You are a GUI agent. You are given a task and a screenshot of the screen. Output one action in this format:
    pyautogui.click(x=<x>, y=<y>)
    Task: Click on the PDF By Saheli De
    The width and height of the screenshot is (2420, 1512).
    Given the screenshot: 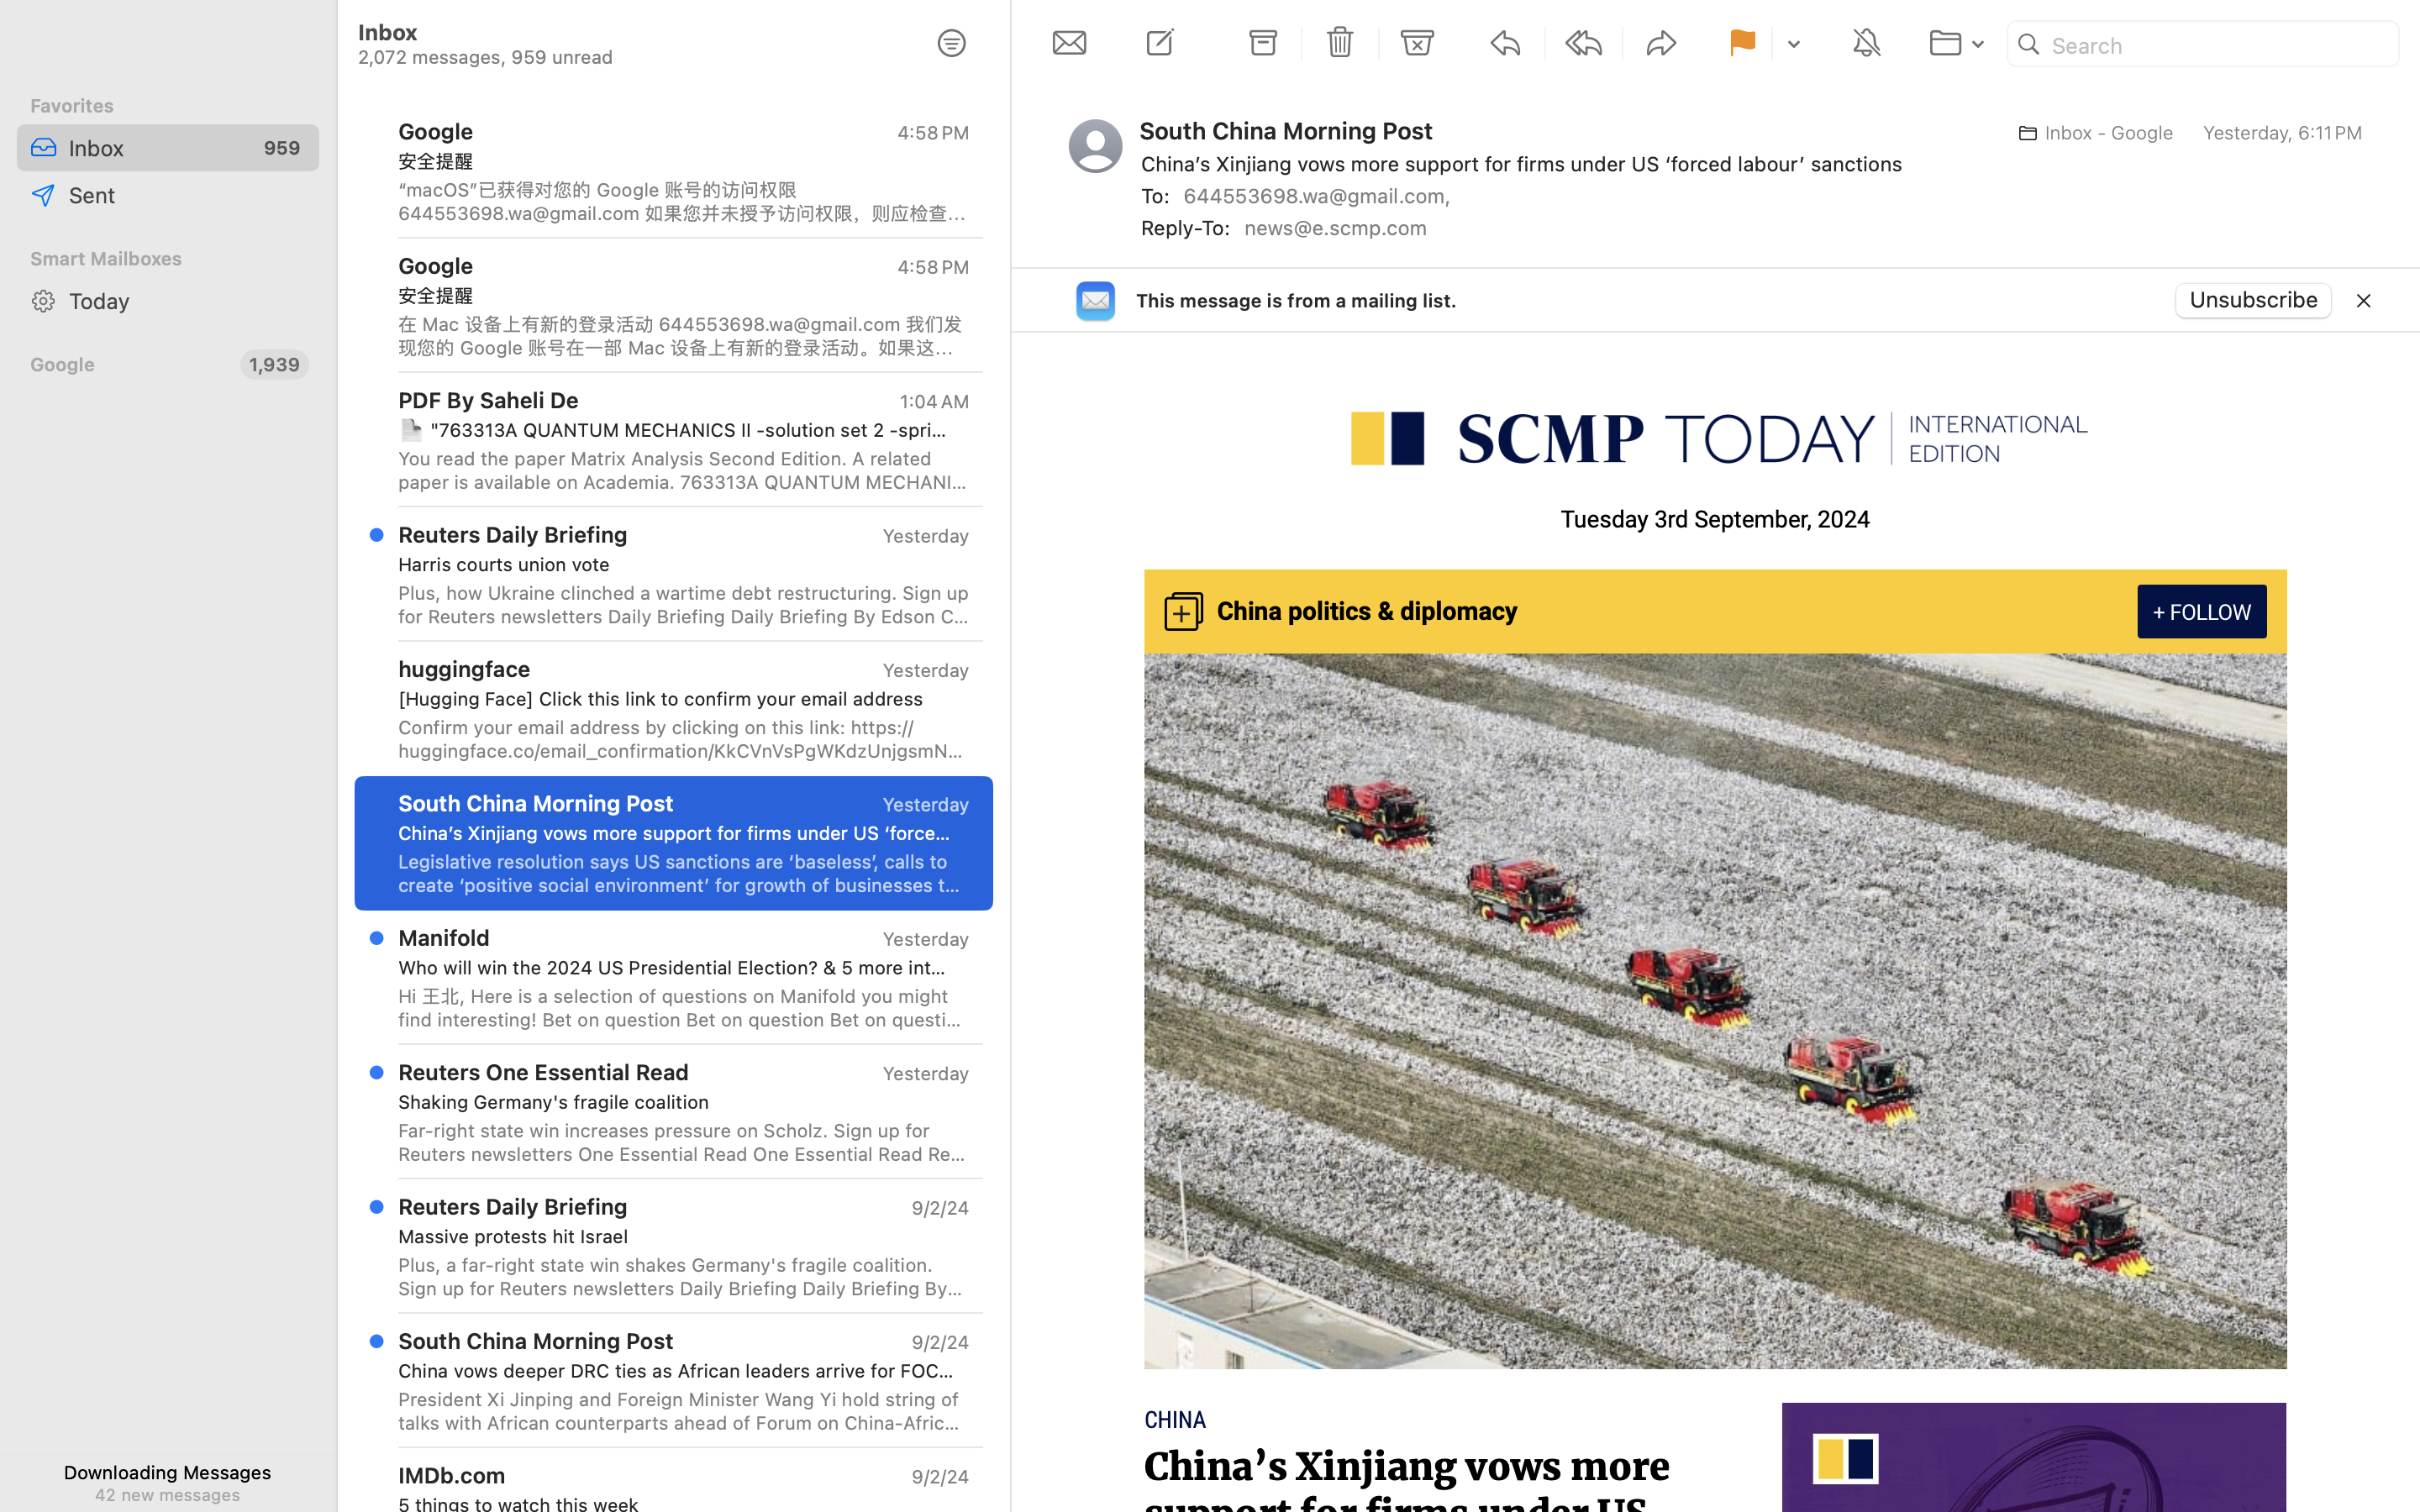 What is the action you would take?
    pyautogui.click(x=489, y=399)
    